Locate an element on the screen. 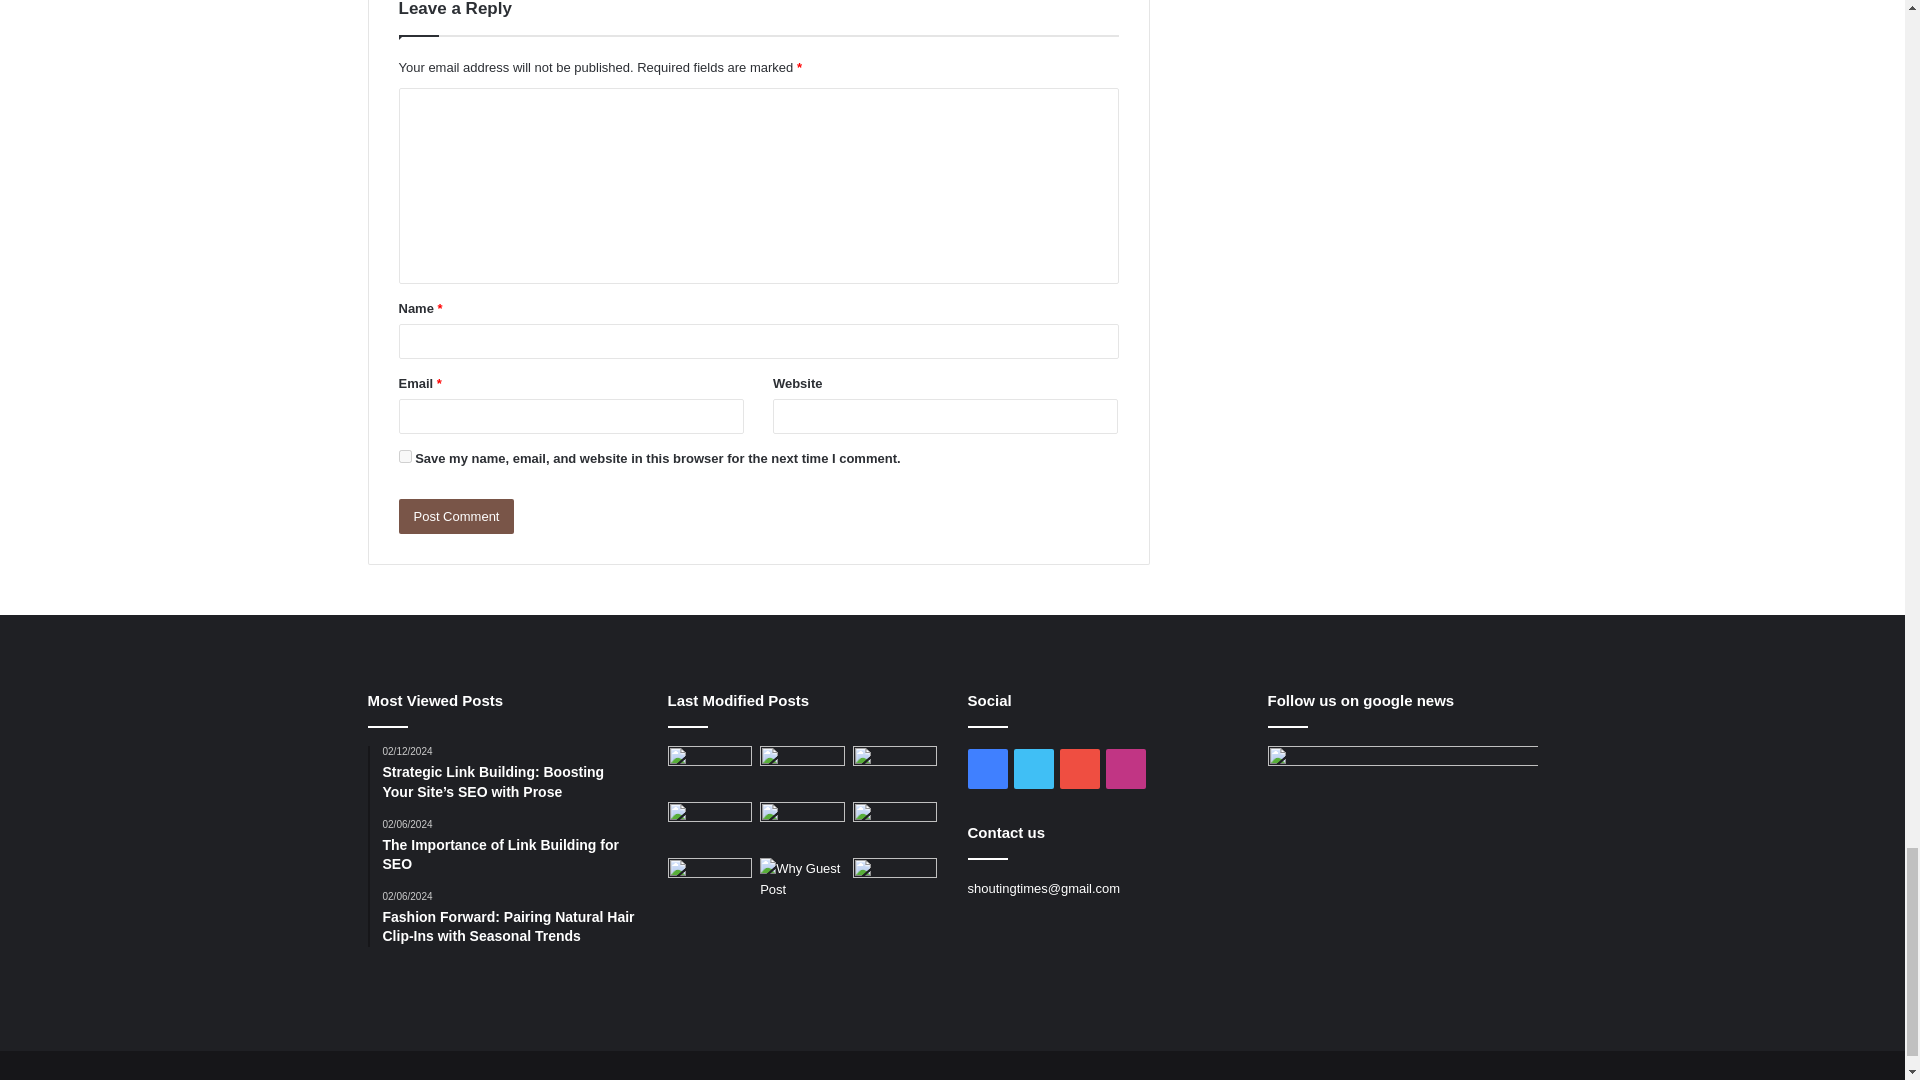  Post Comment is located at coordinates (456, 516).